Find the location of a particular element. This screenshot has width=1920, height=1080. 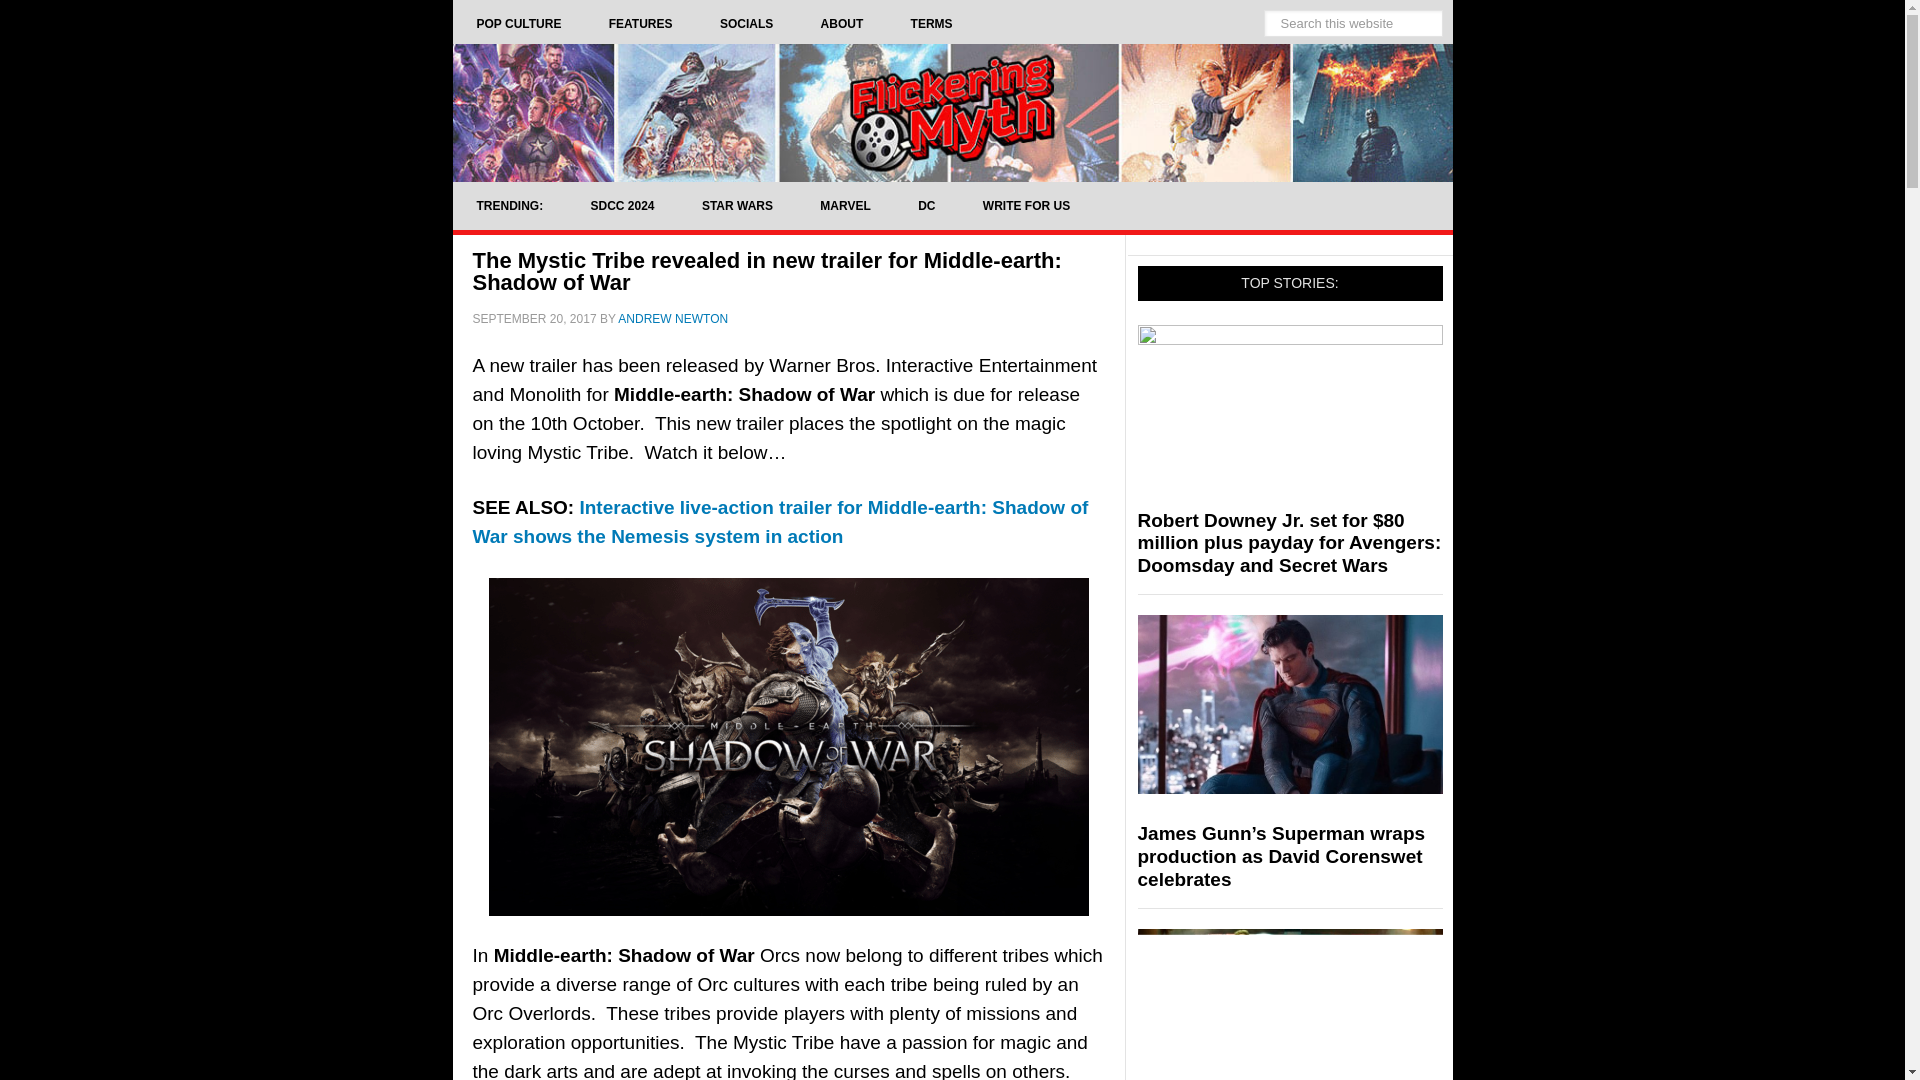

SOCIALS is located at coordinates (746, 24).